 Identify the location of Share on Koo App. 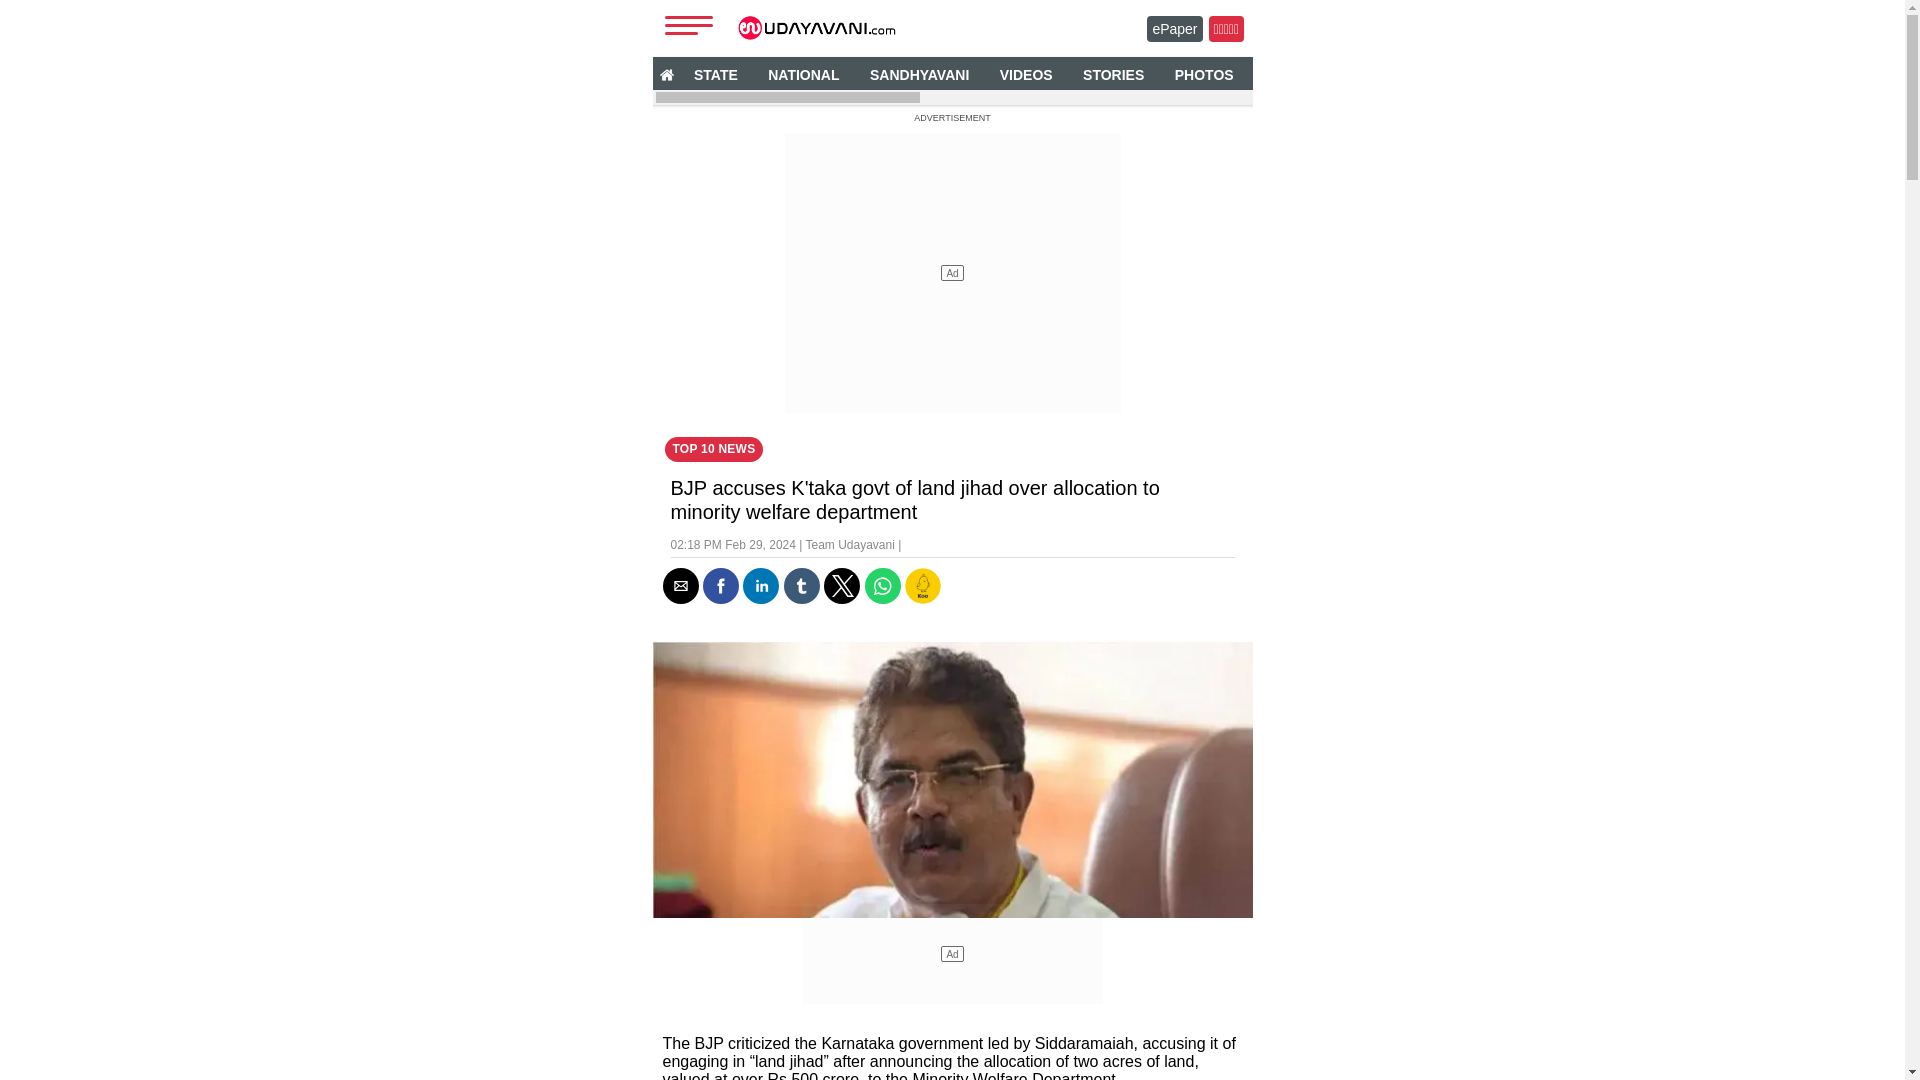
(922, 598).